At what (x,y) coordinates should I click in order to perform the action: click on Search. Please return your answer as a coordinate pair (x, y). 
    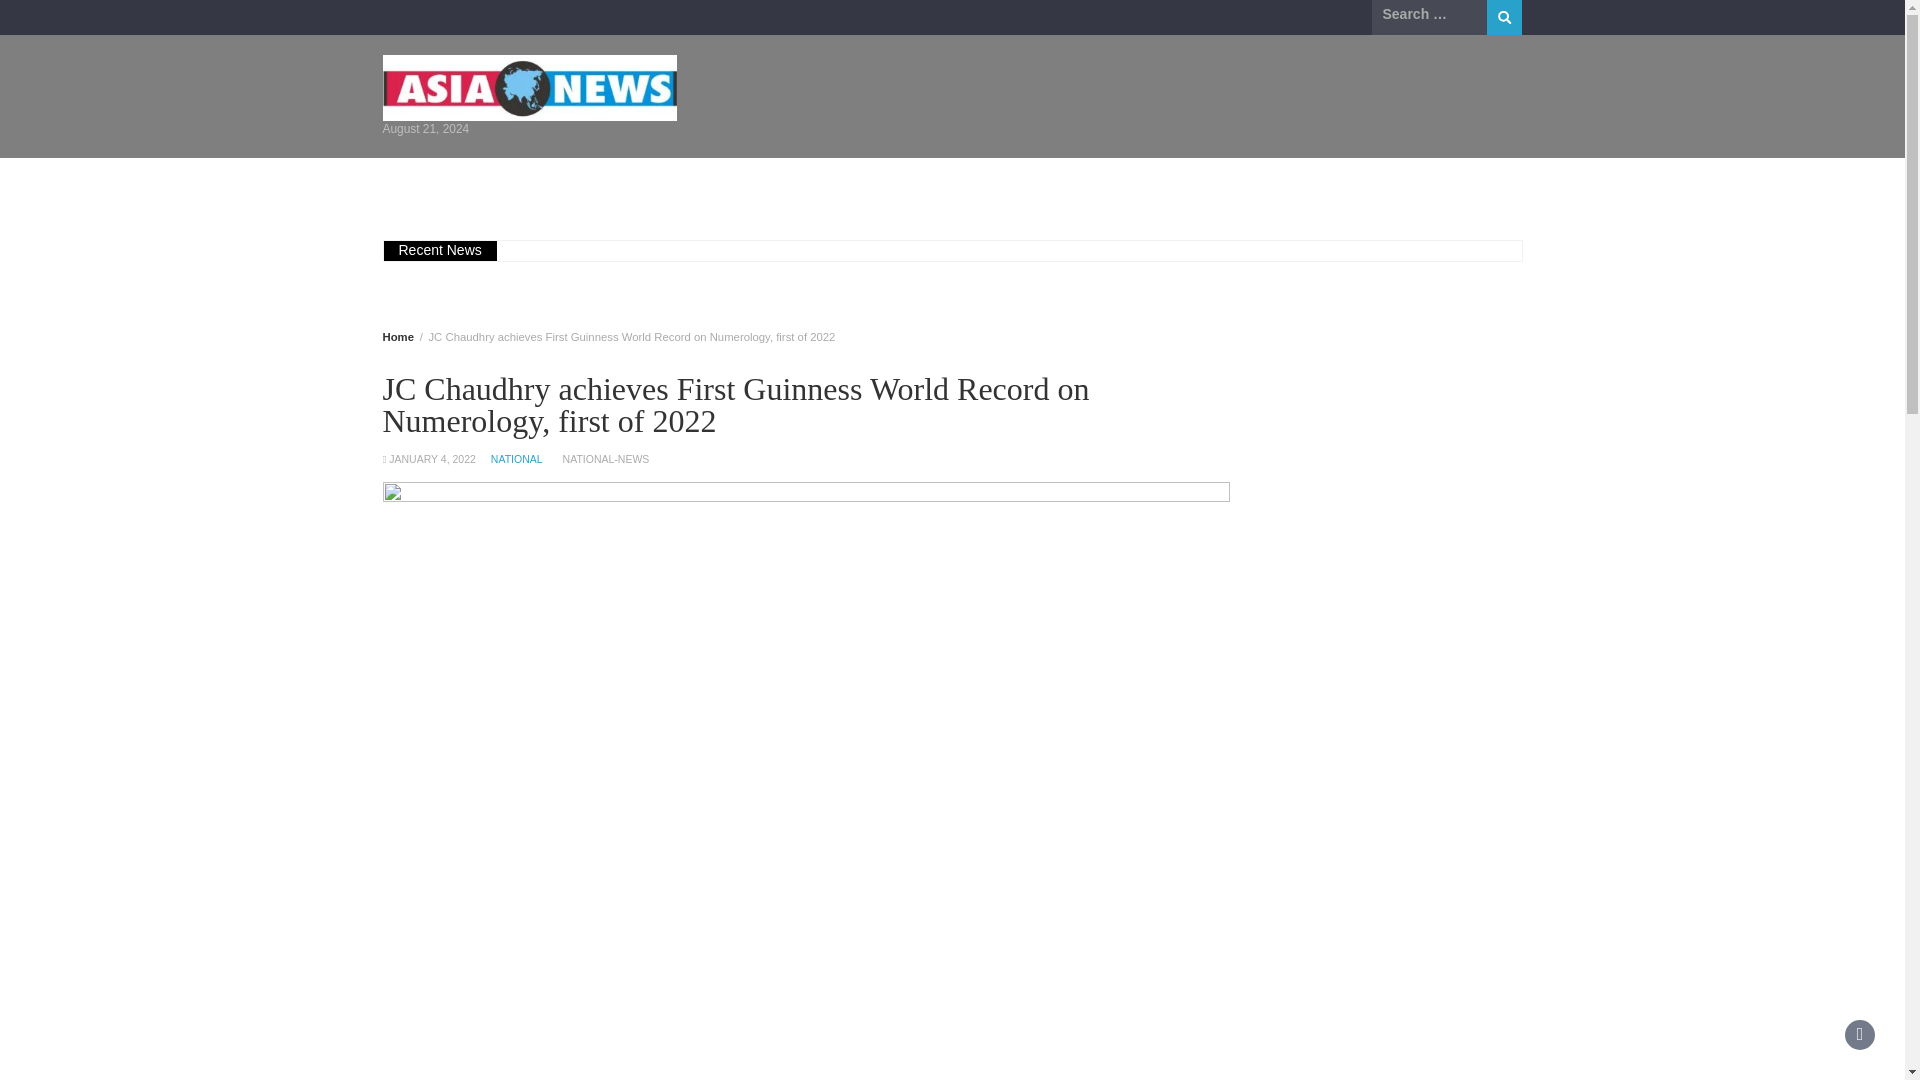
    Looking at the image, I should click on (1504, 17).